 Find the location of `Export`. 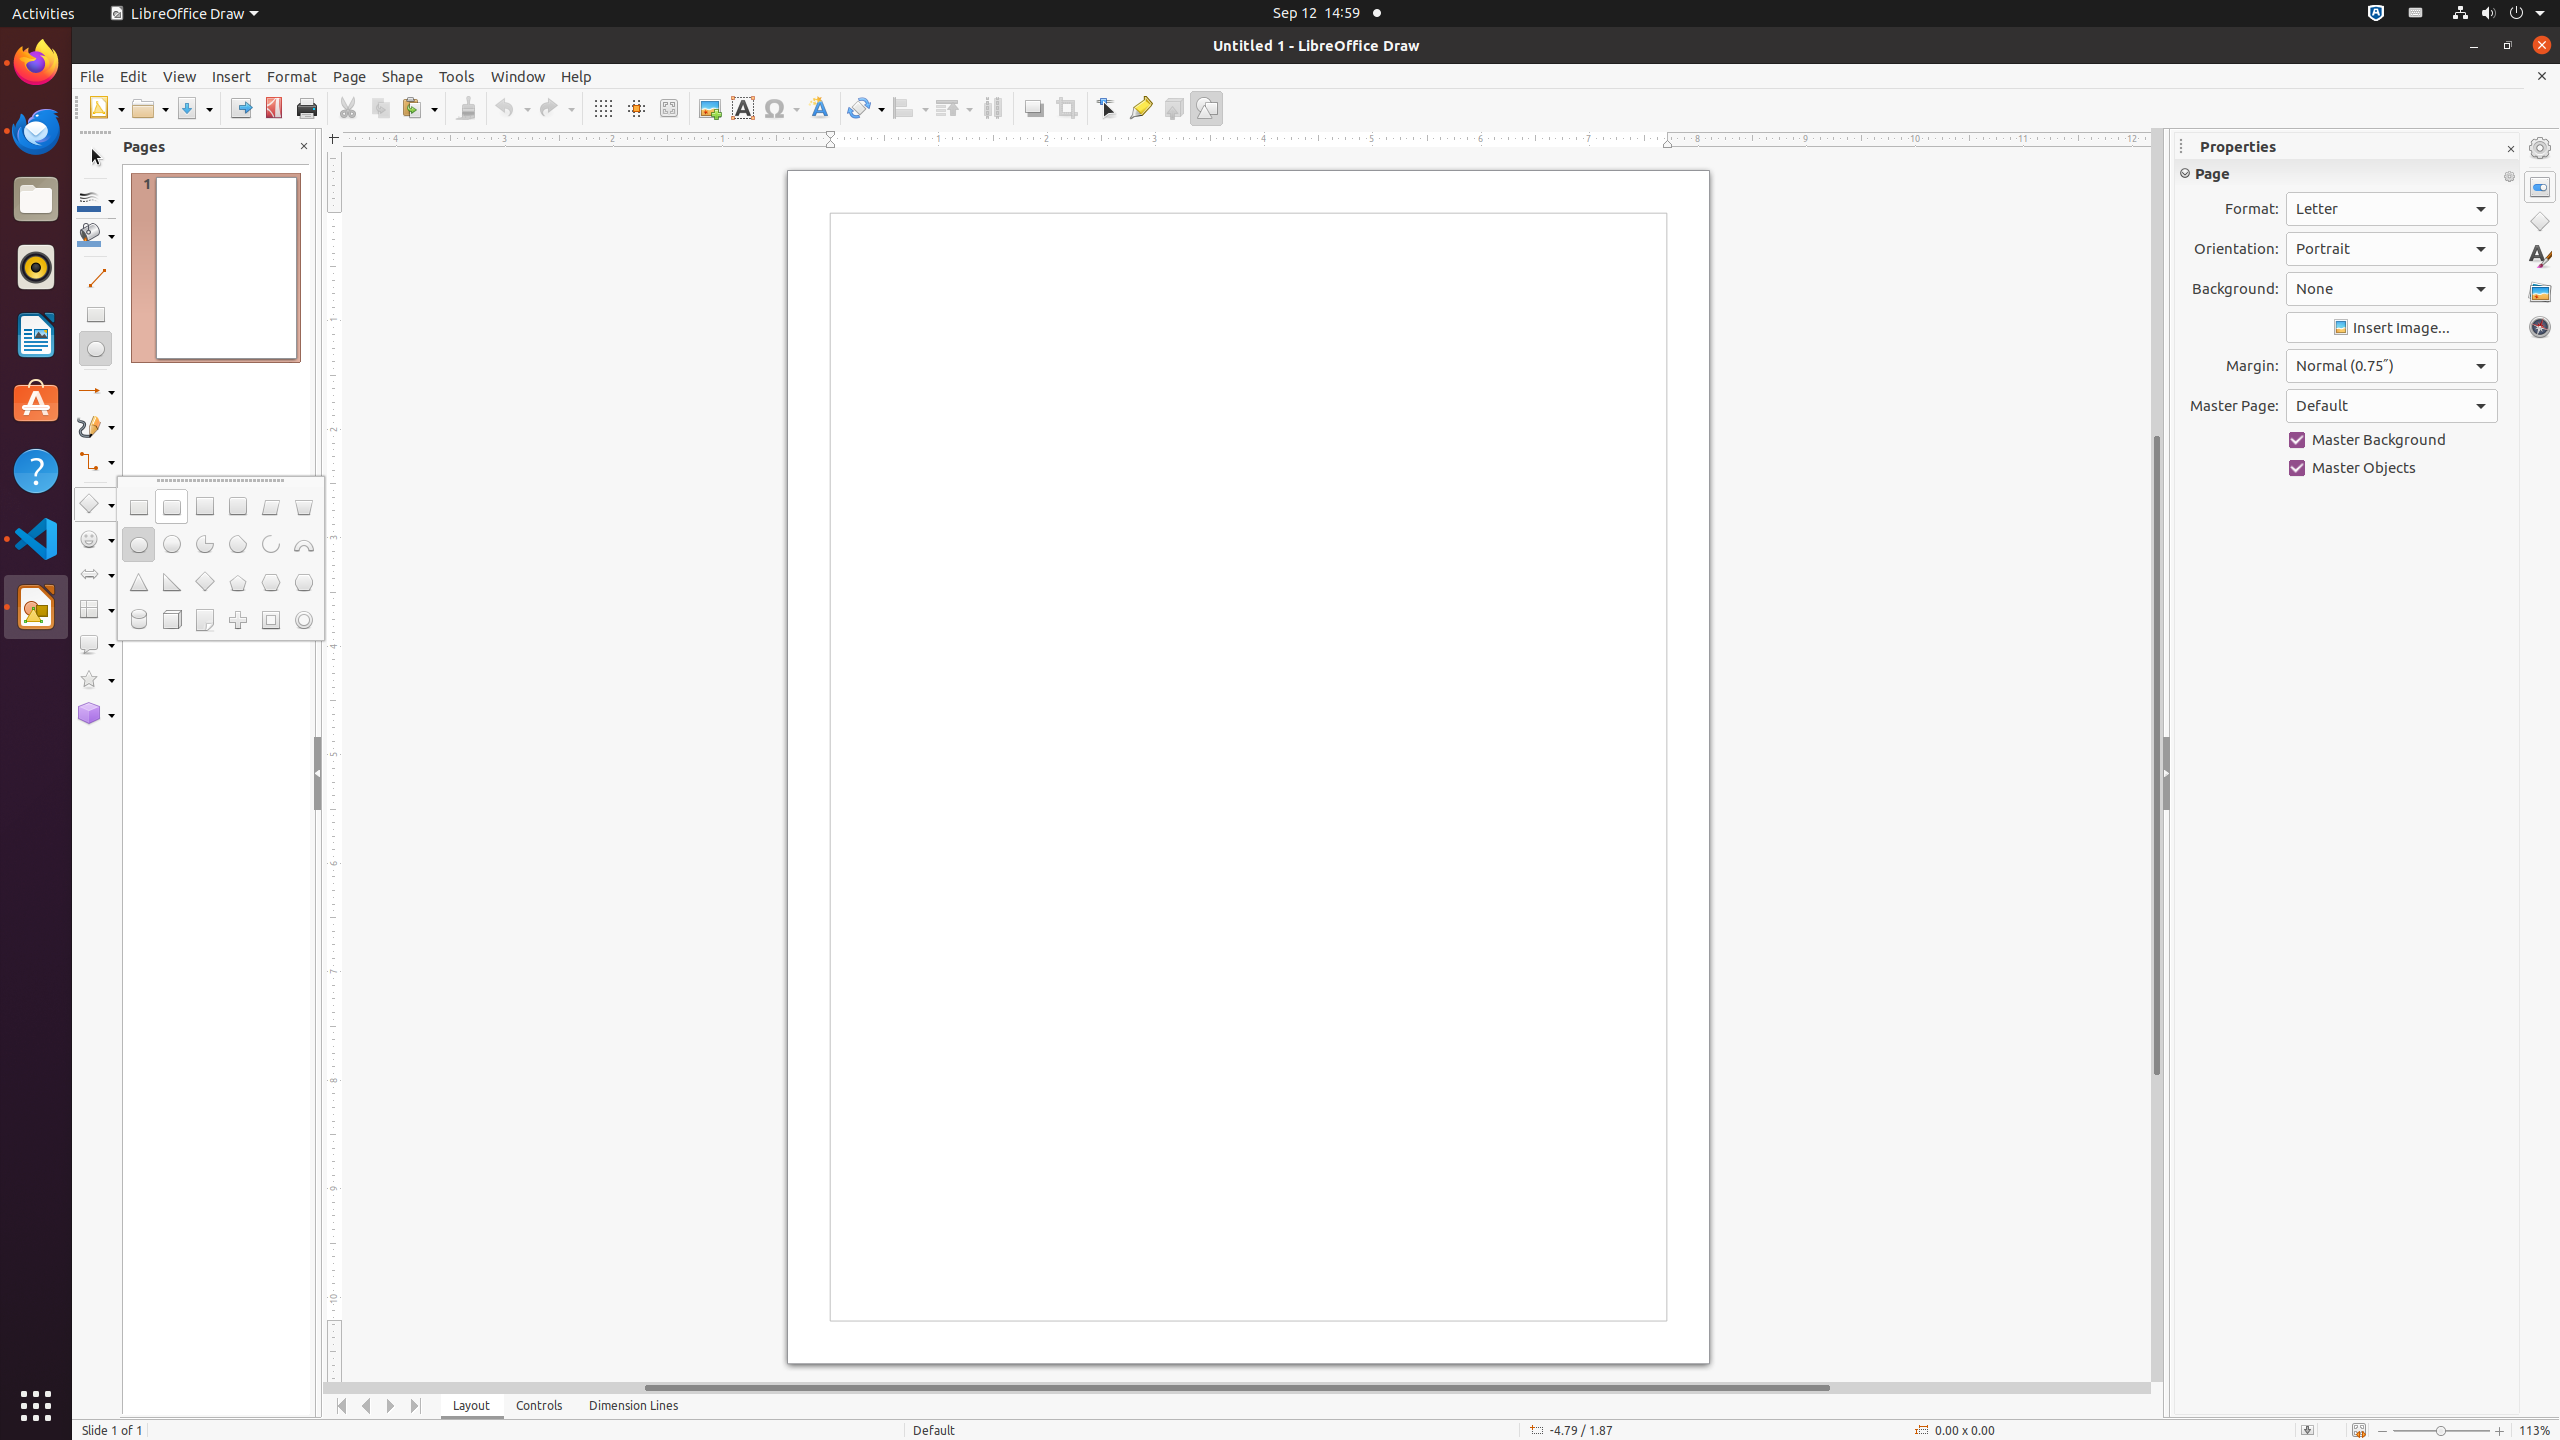

Export is located at coordinates (240, 108).